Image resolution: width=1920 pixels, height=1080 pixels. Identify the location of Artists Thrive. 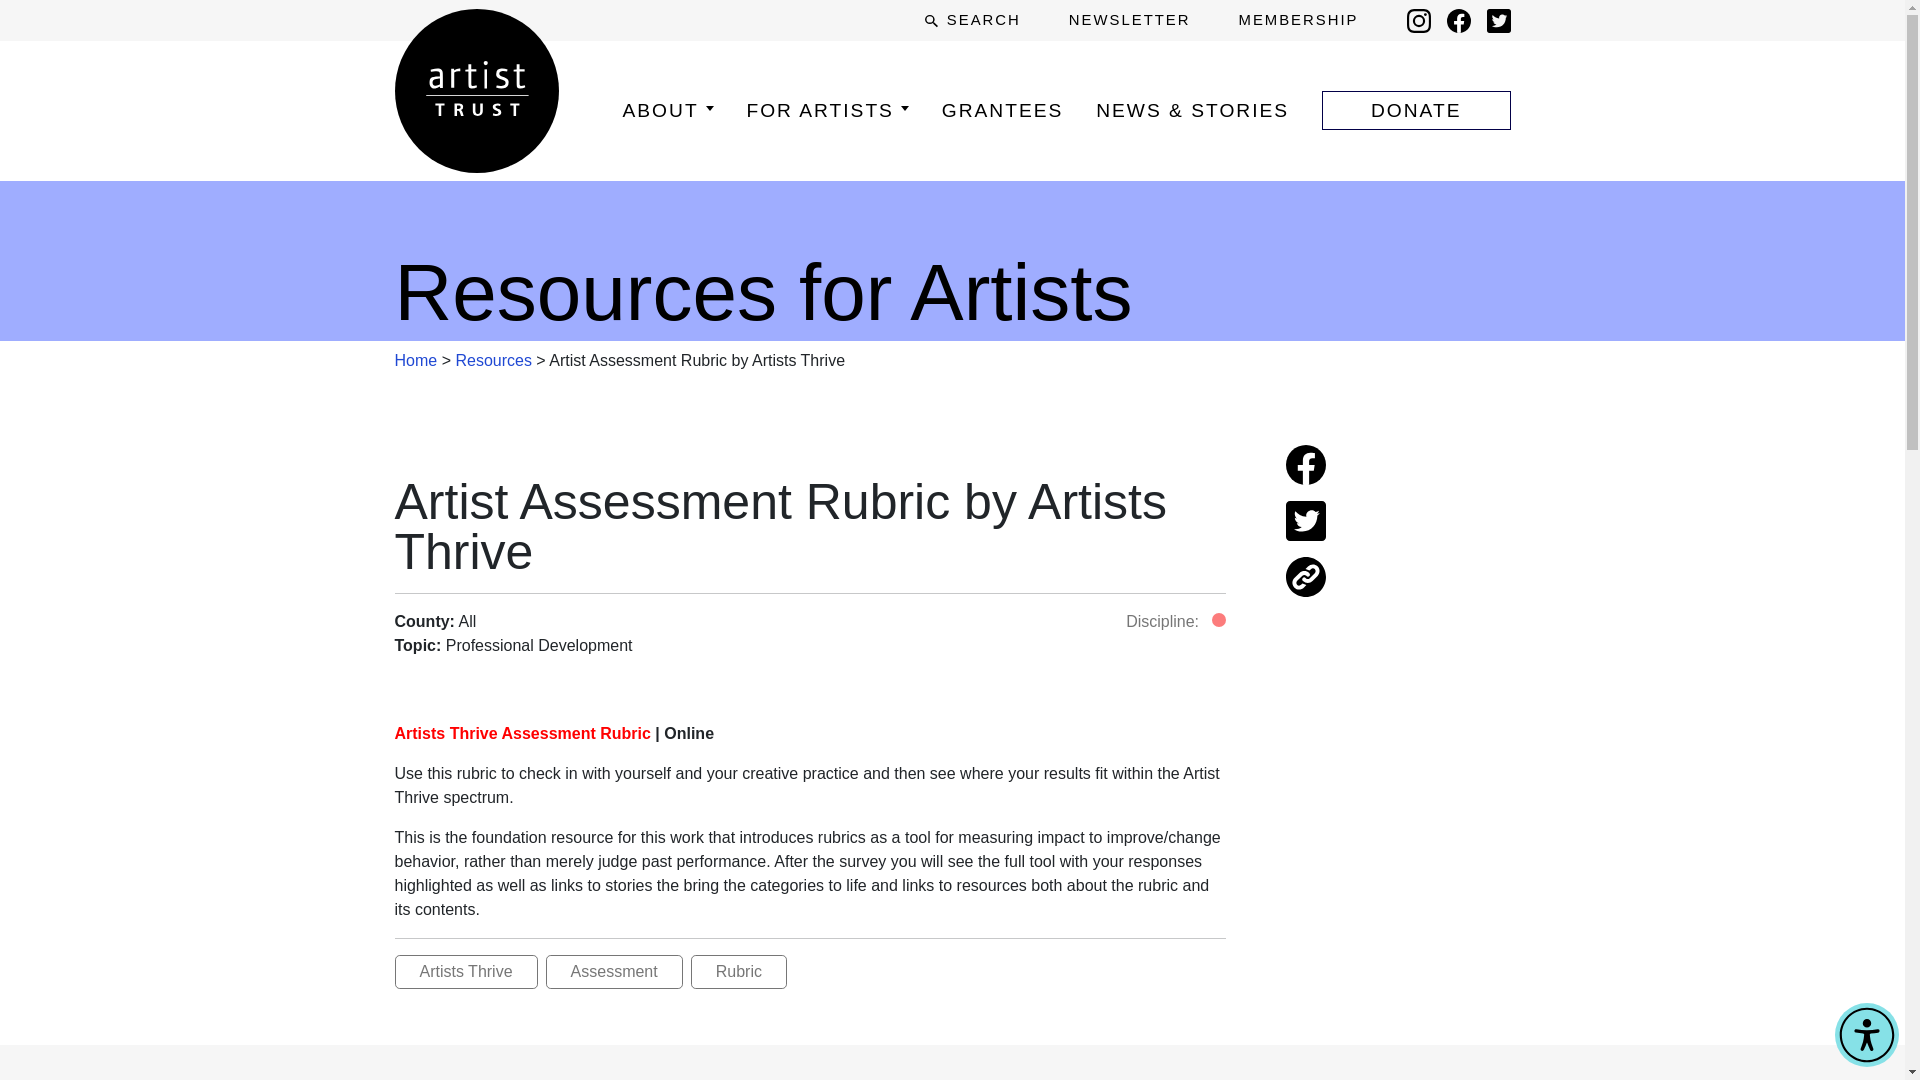
(465, 972).